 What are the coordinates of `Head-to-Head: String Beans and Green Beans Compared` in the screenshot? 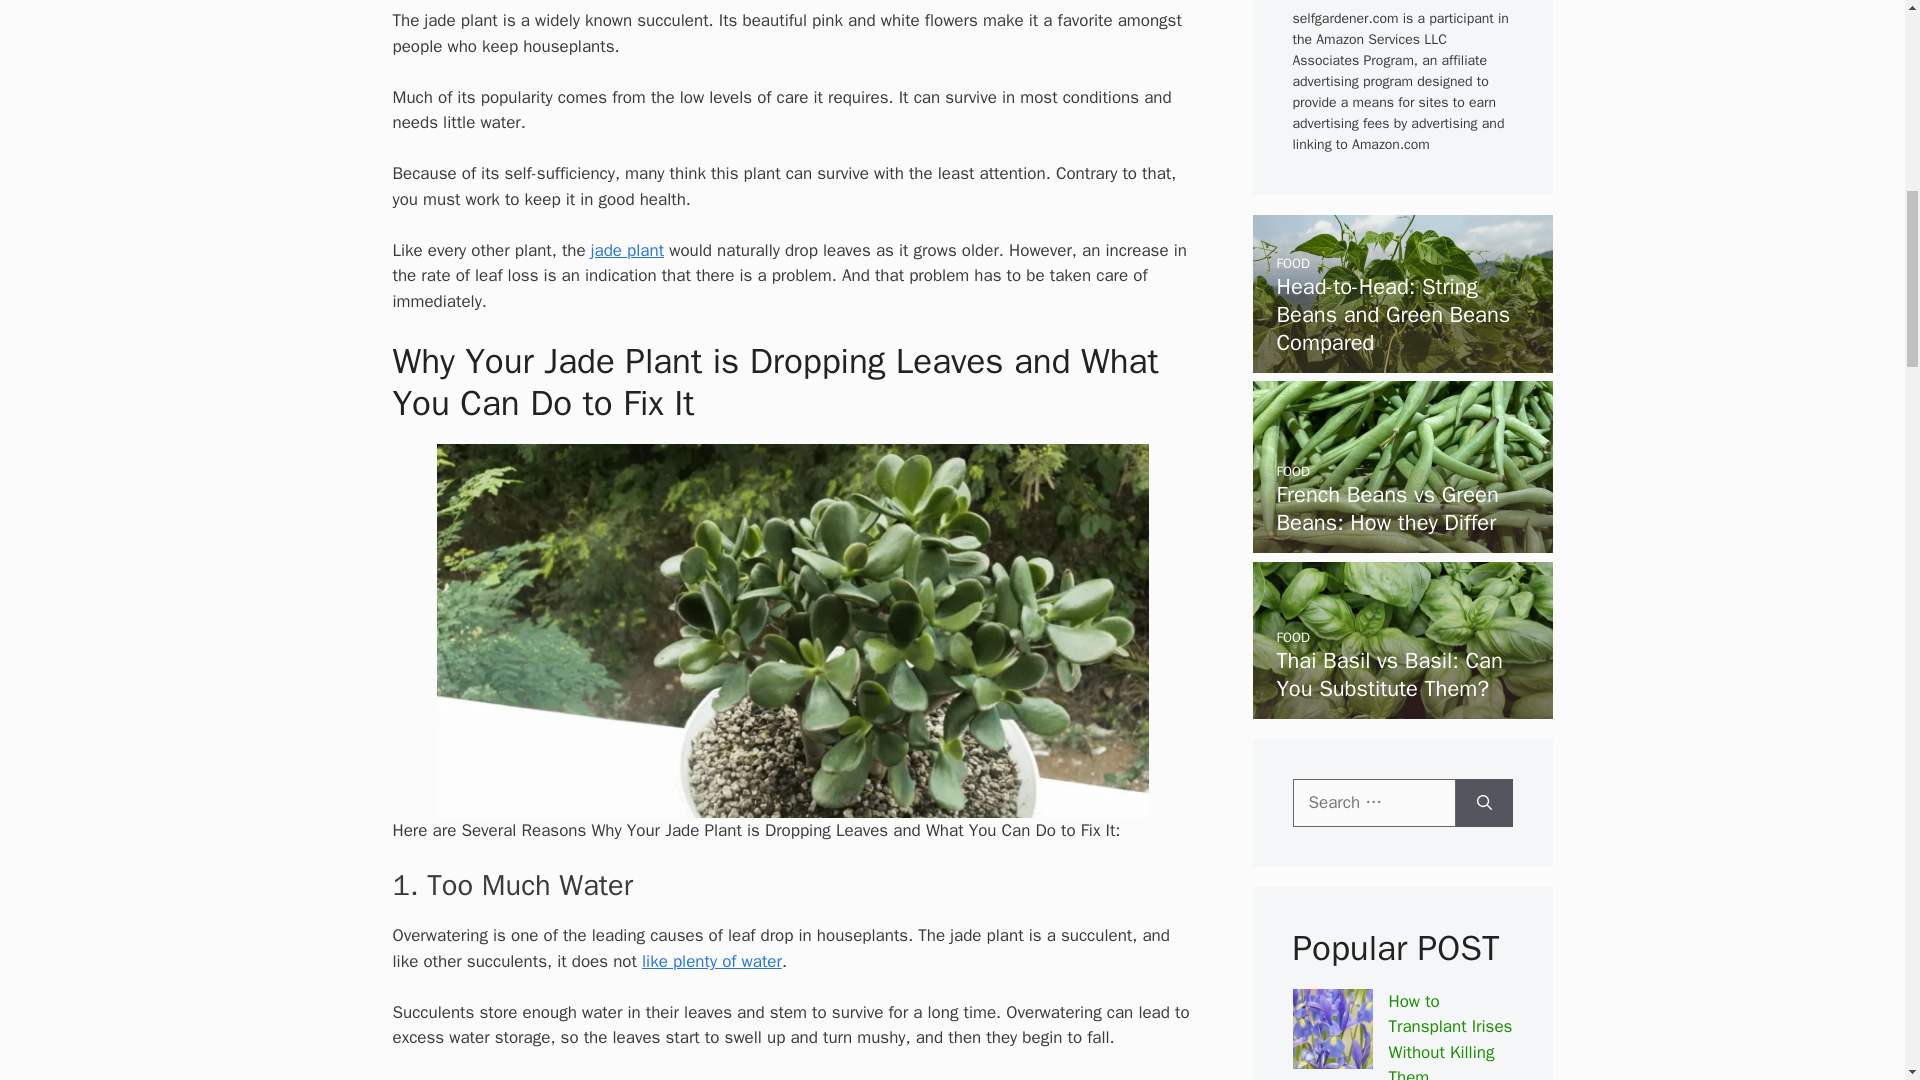 It's located at (1392, 315).